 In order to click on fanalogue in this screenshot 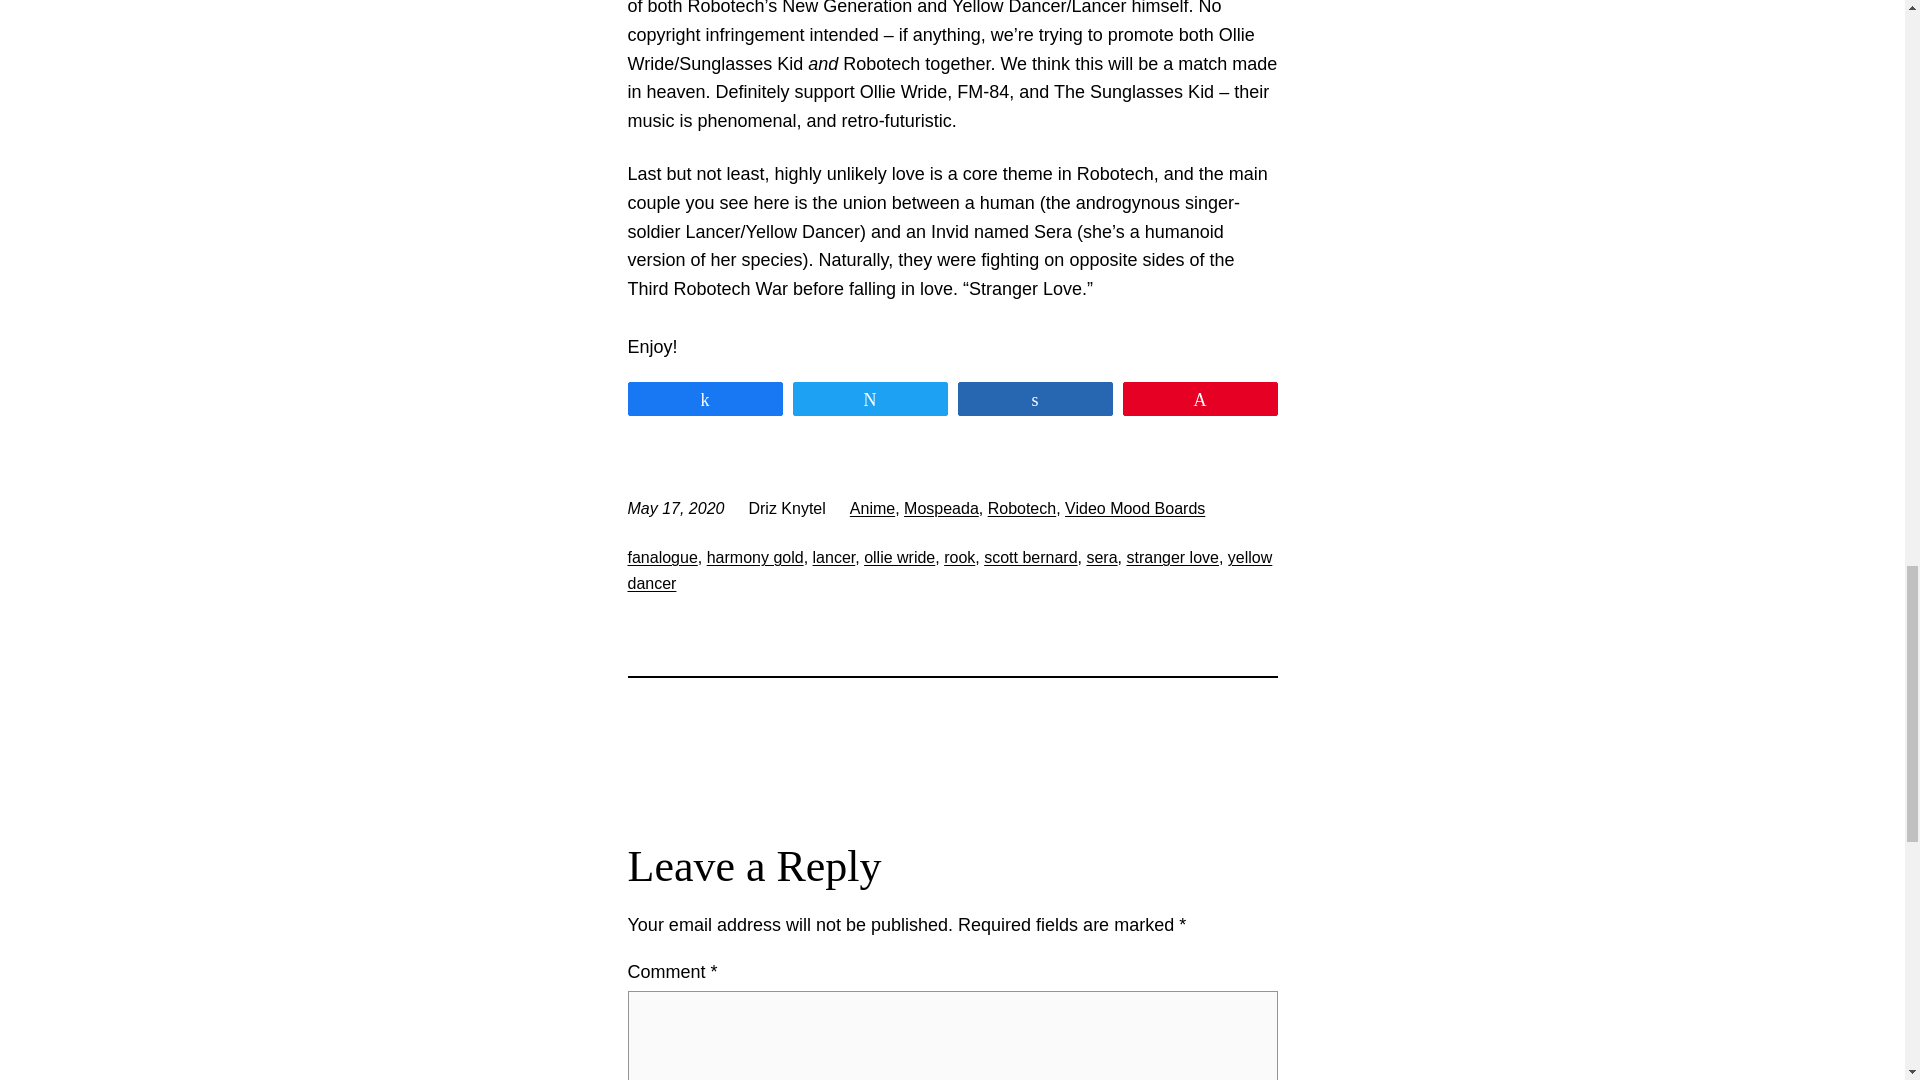, I will do `click(662, 556)`.